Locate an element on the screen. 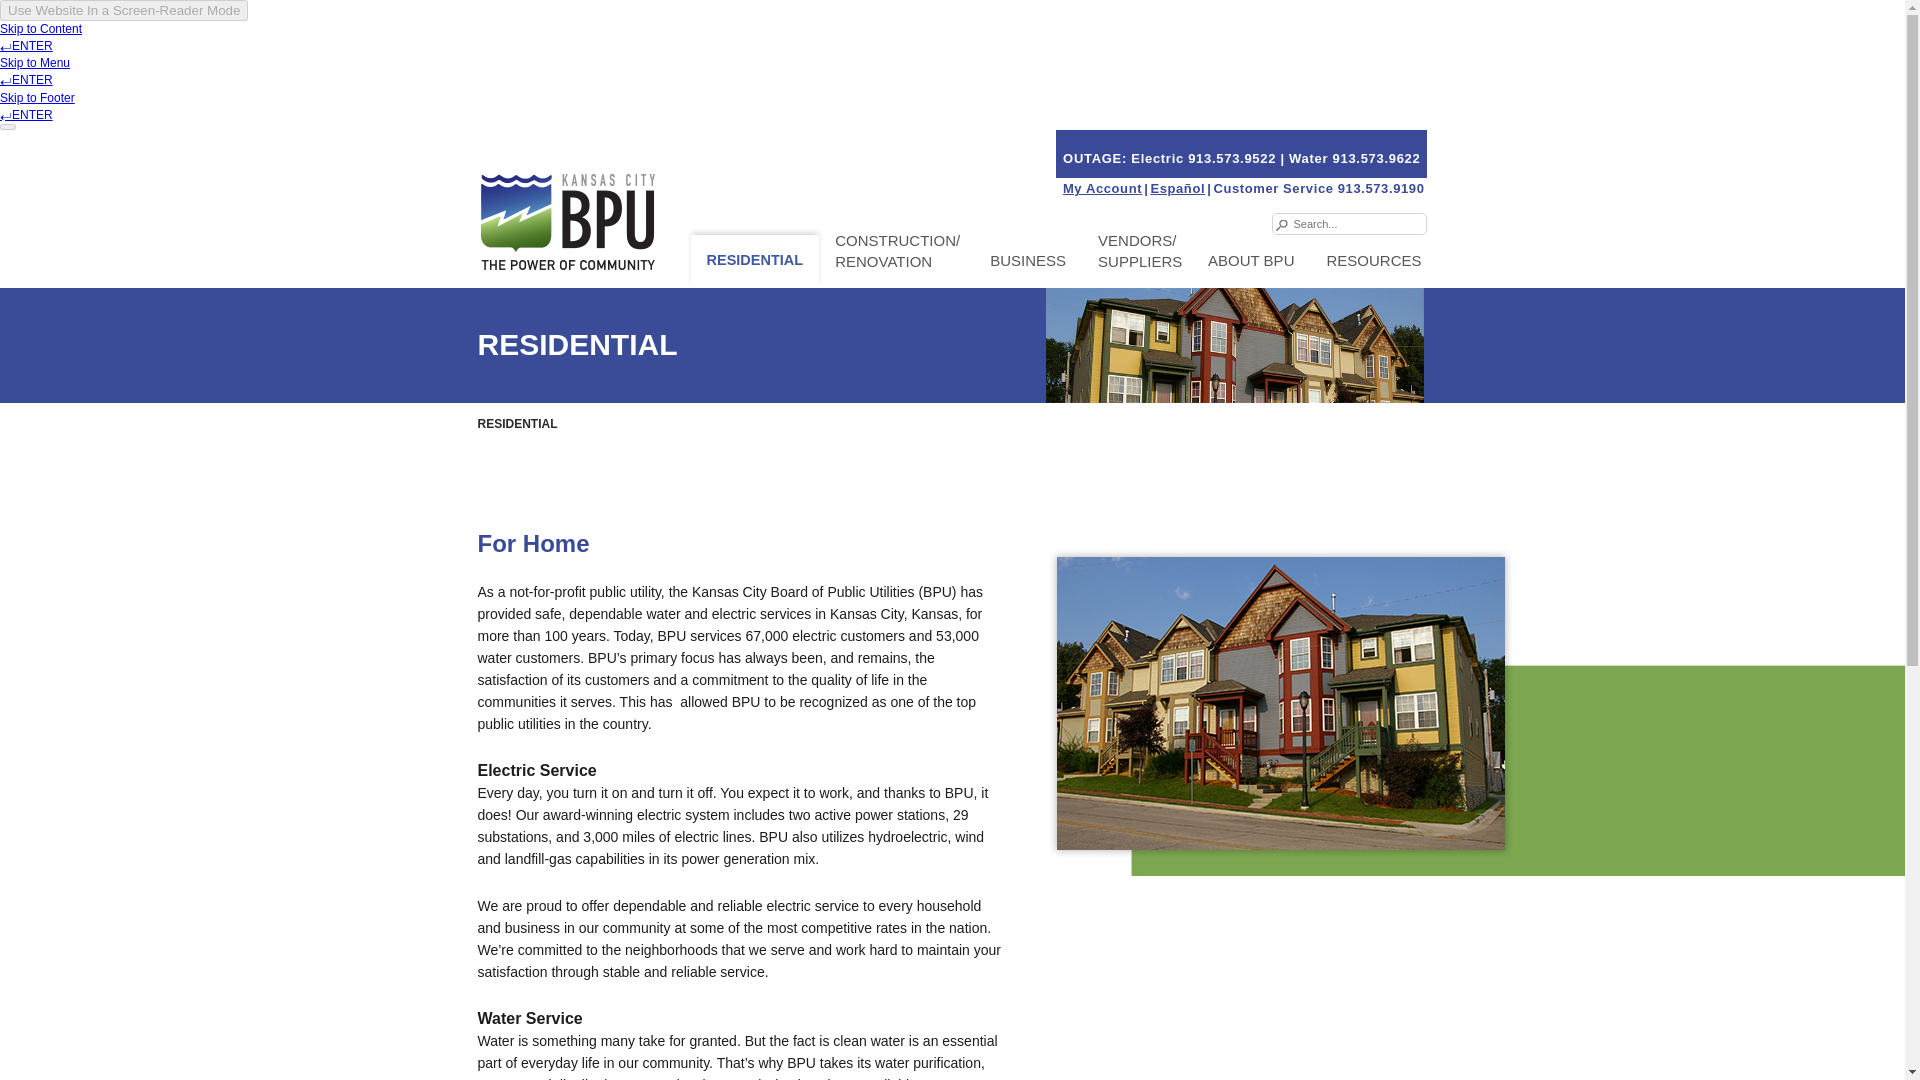 The width and height of the screenshot is (1920, 1080). Clear search text is located at coordinates (1408, 224).